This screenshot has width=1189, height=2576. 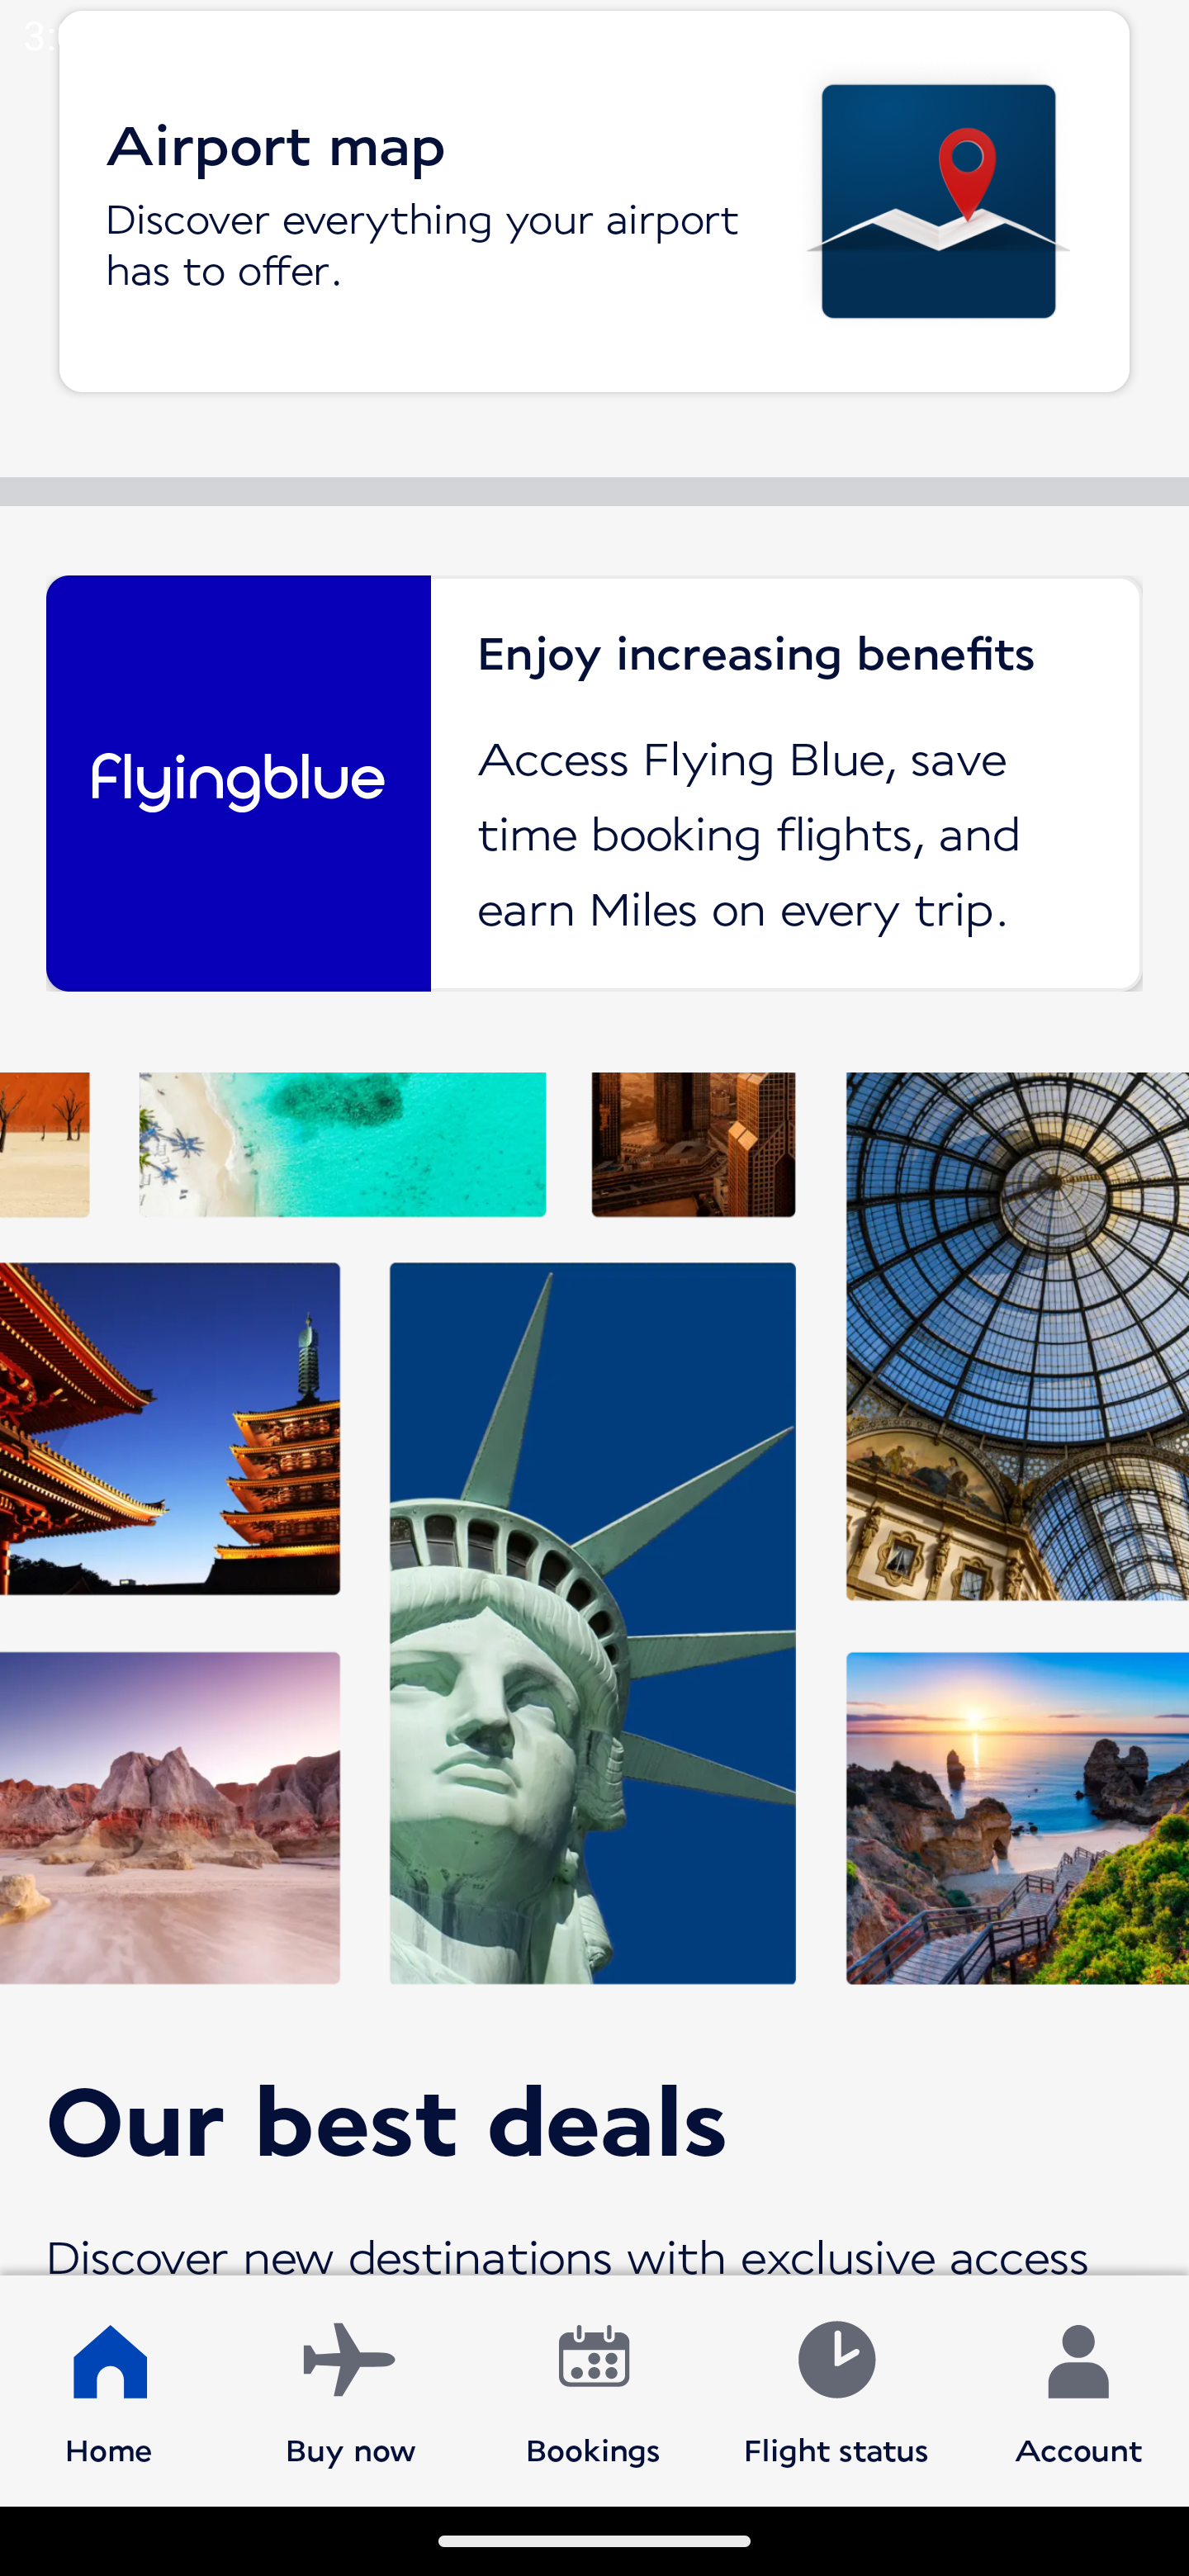 I want to click on Buy now, so click(x=351, y=2389).